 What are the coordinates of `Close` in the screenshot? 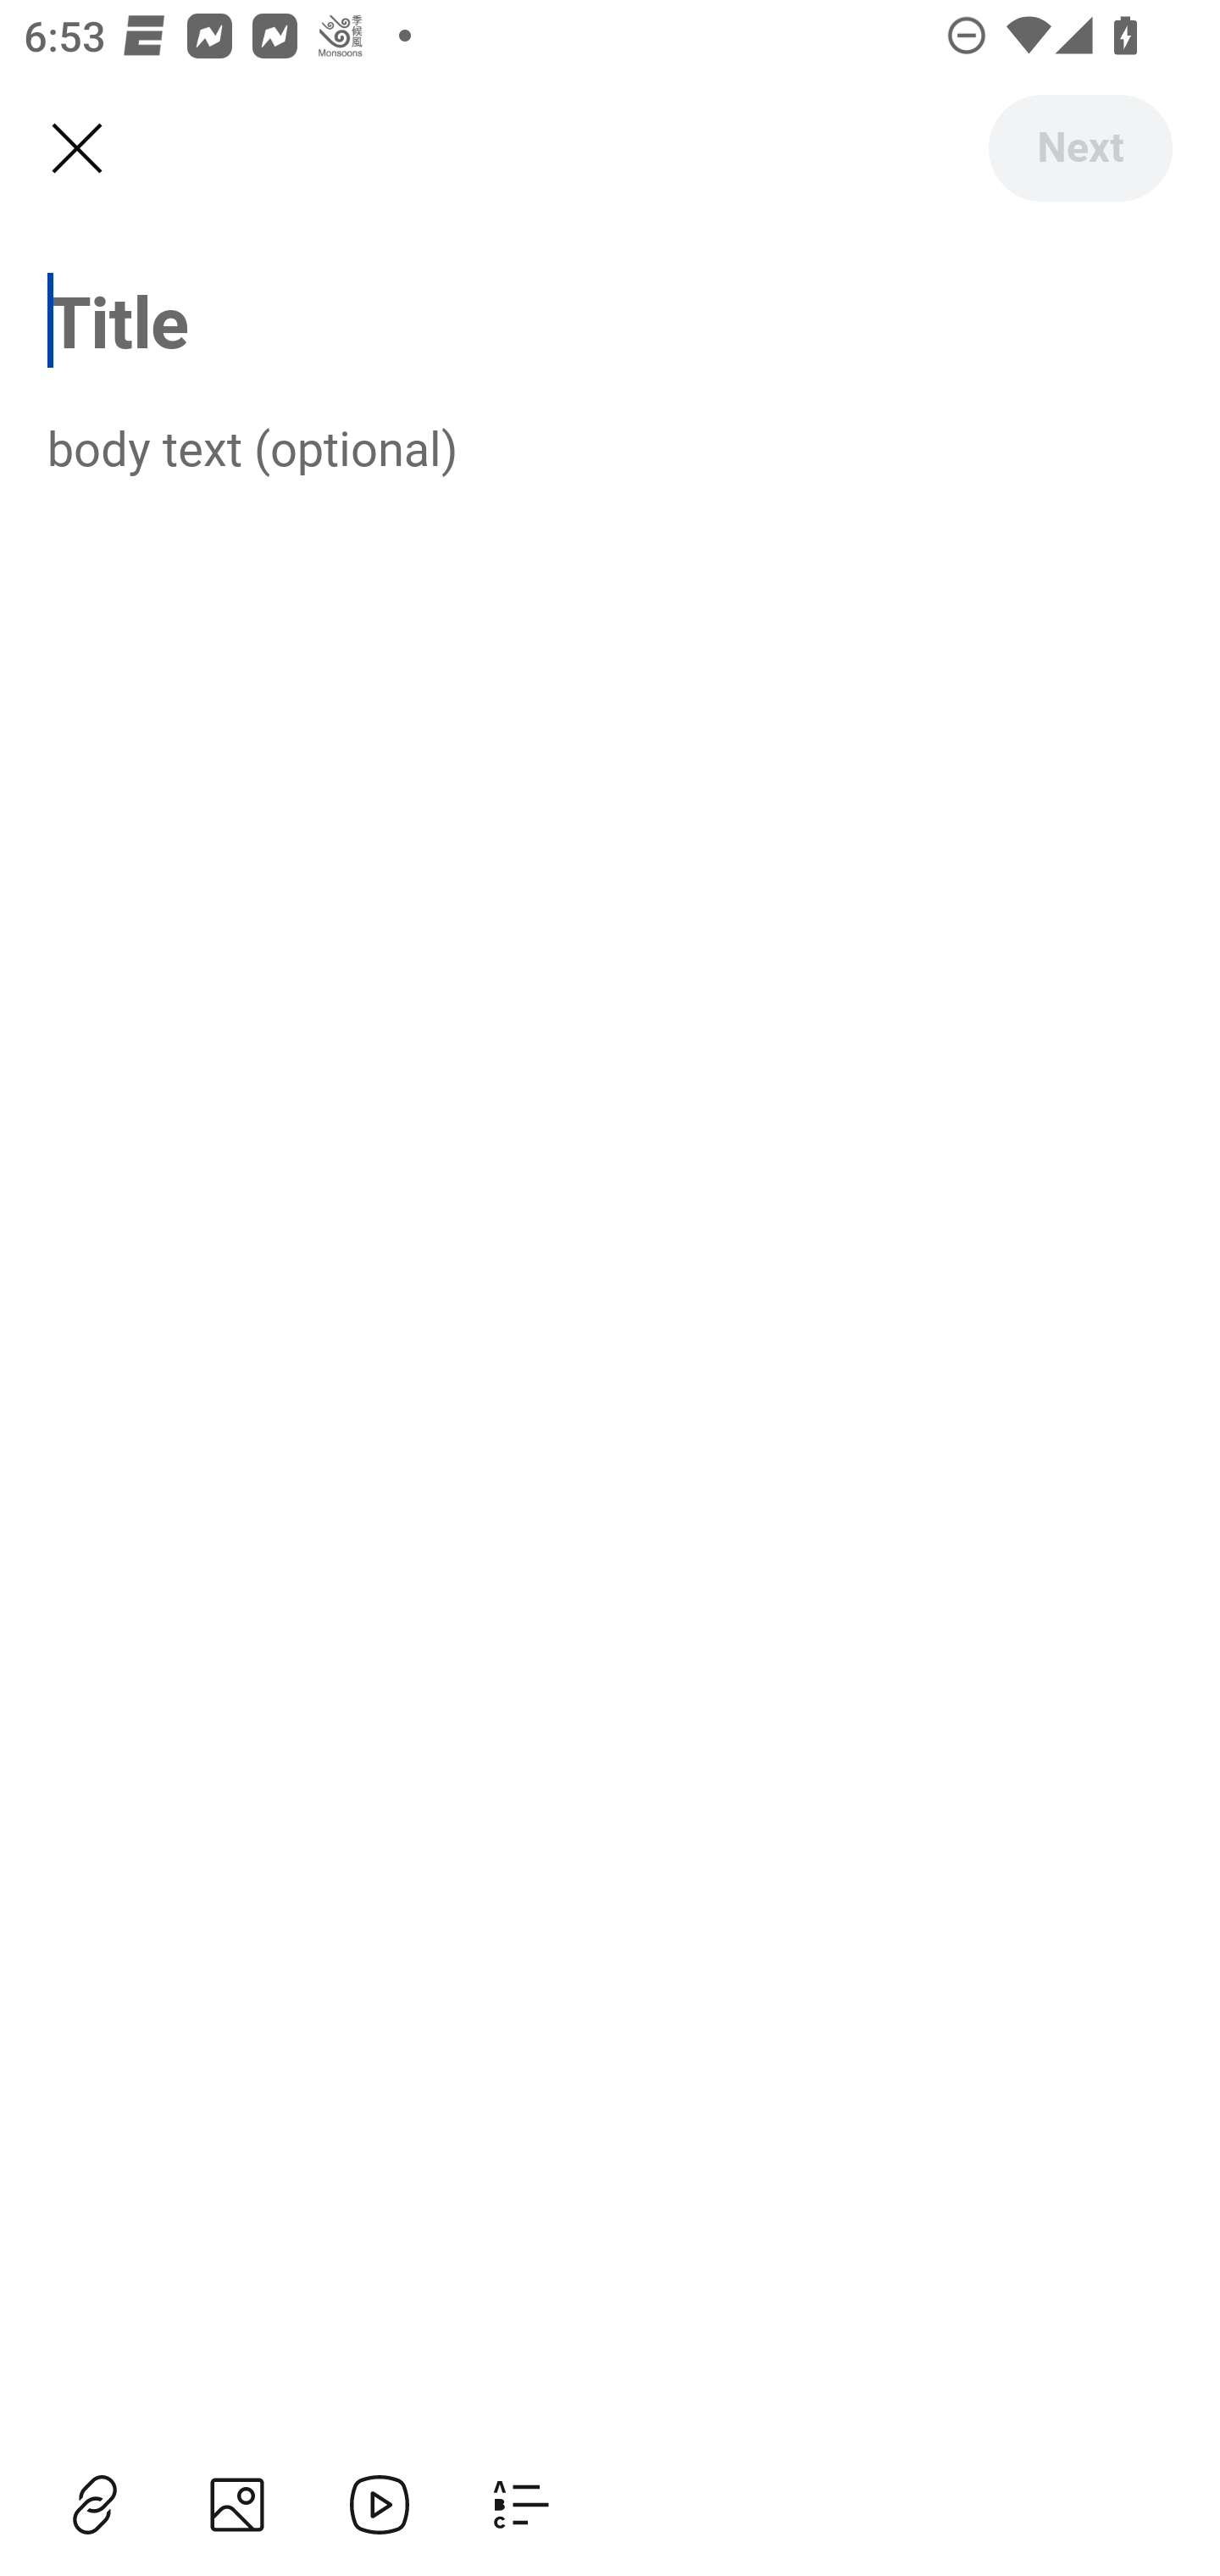 It's located at (76, 149).